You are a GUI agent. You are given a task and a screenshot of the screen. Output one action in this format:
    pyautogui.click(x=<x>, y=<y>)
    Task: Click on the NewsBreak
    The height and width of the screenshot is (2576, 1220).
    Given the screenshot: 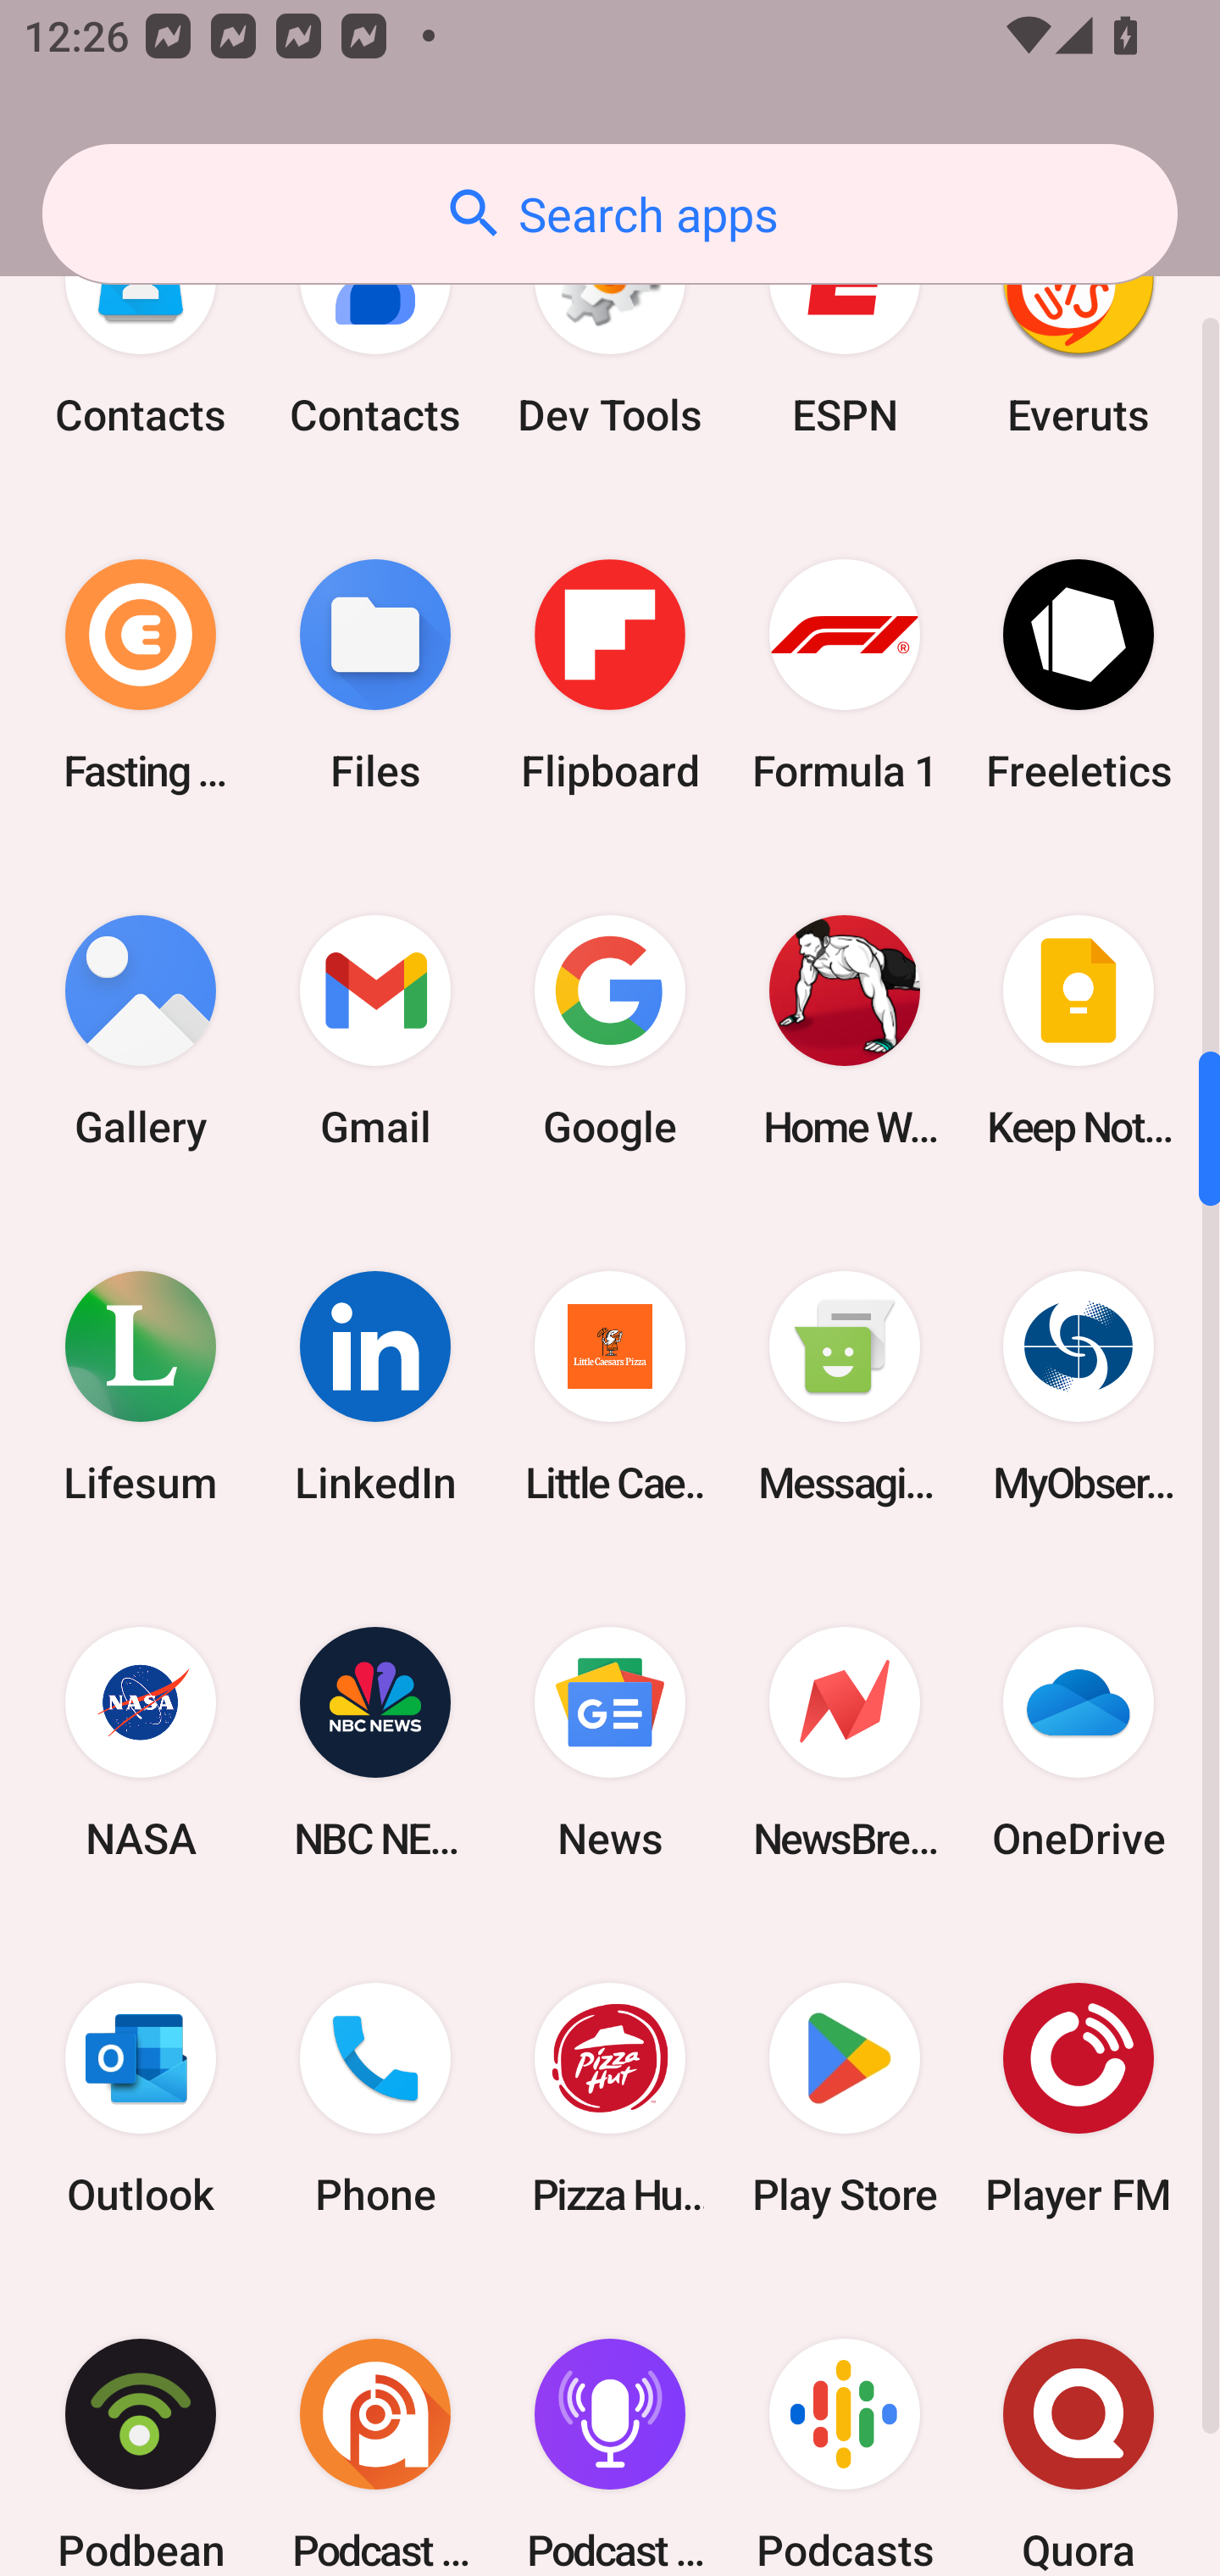 What is the action you would take?
    pyautogui.click(x=844, y=1744)
    